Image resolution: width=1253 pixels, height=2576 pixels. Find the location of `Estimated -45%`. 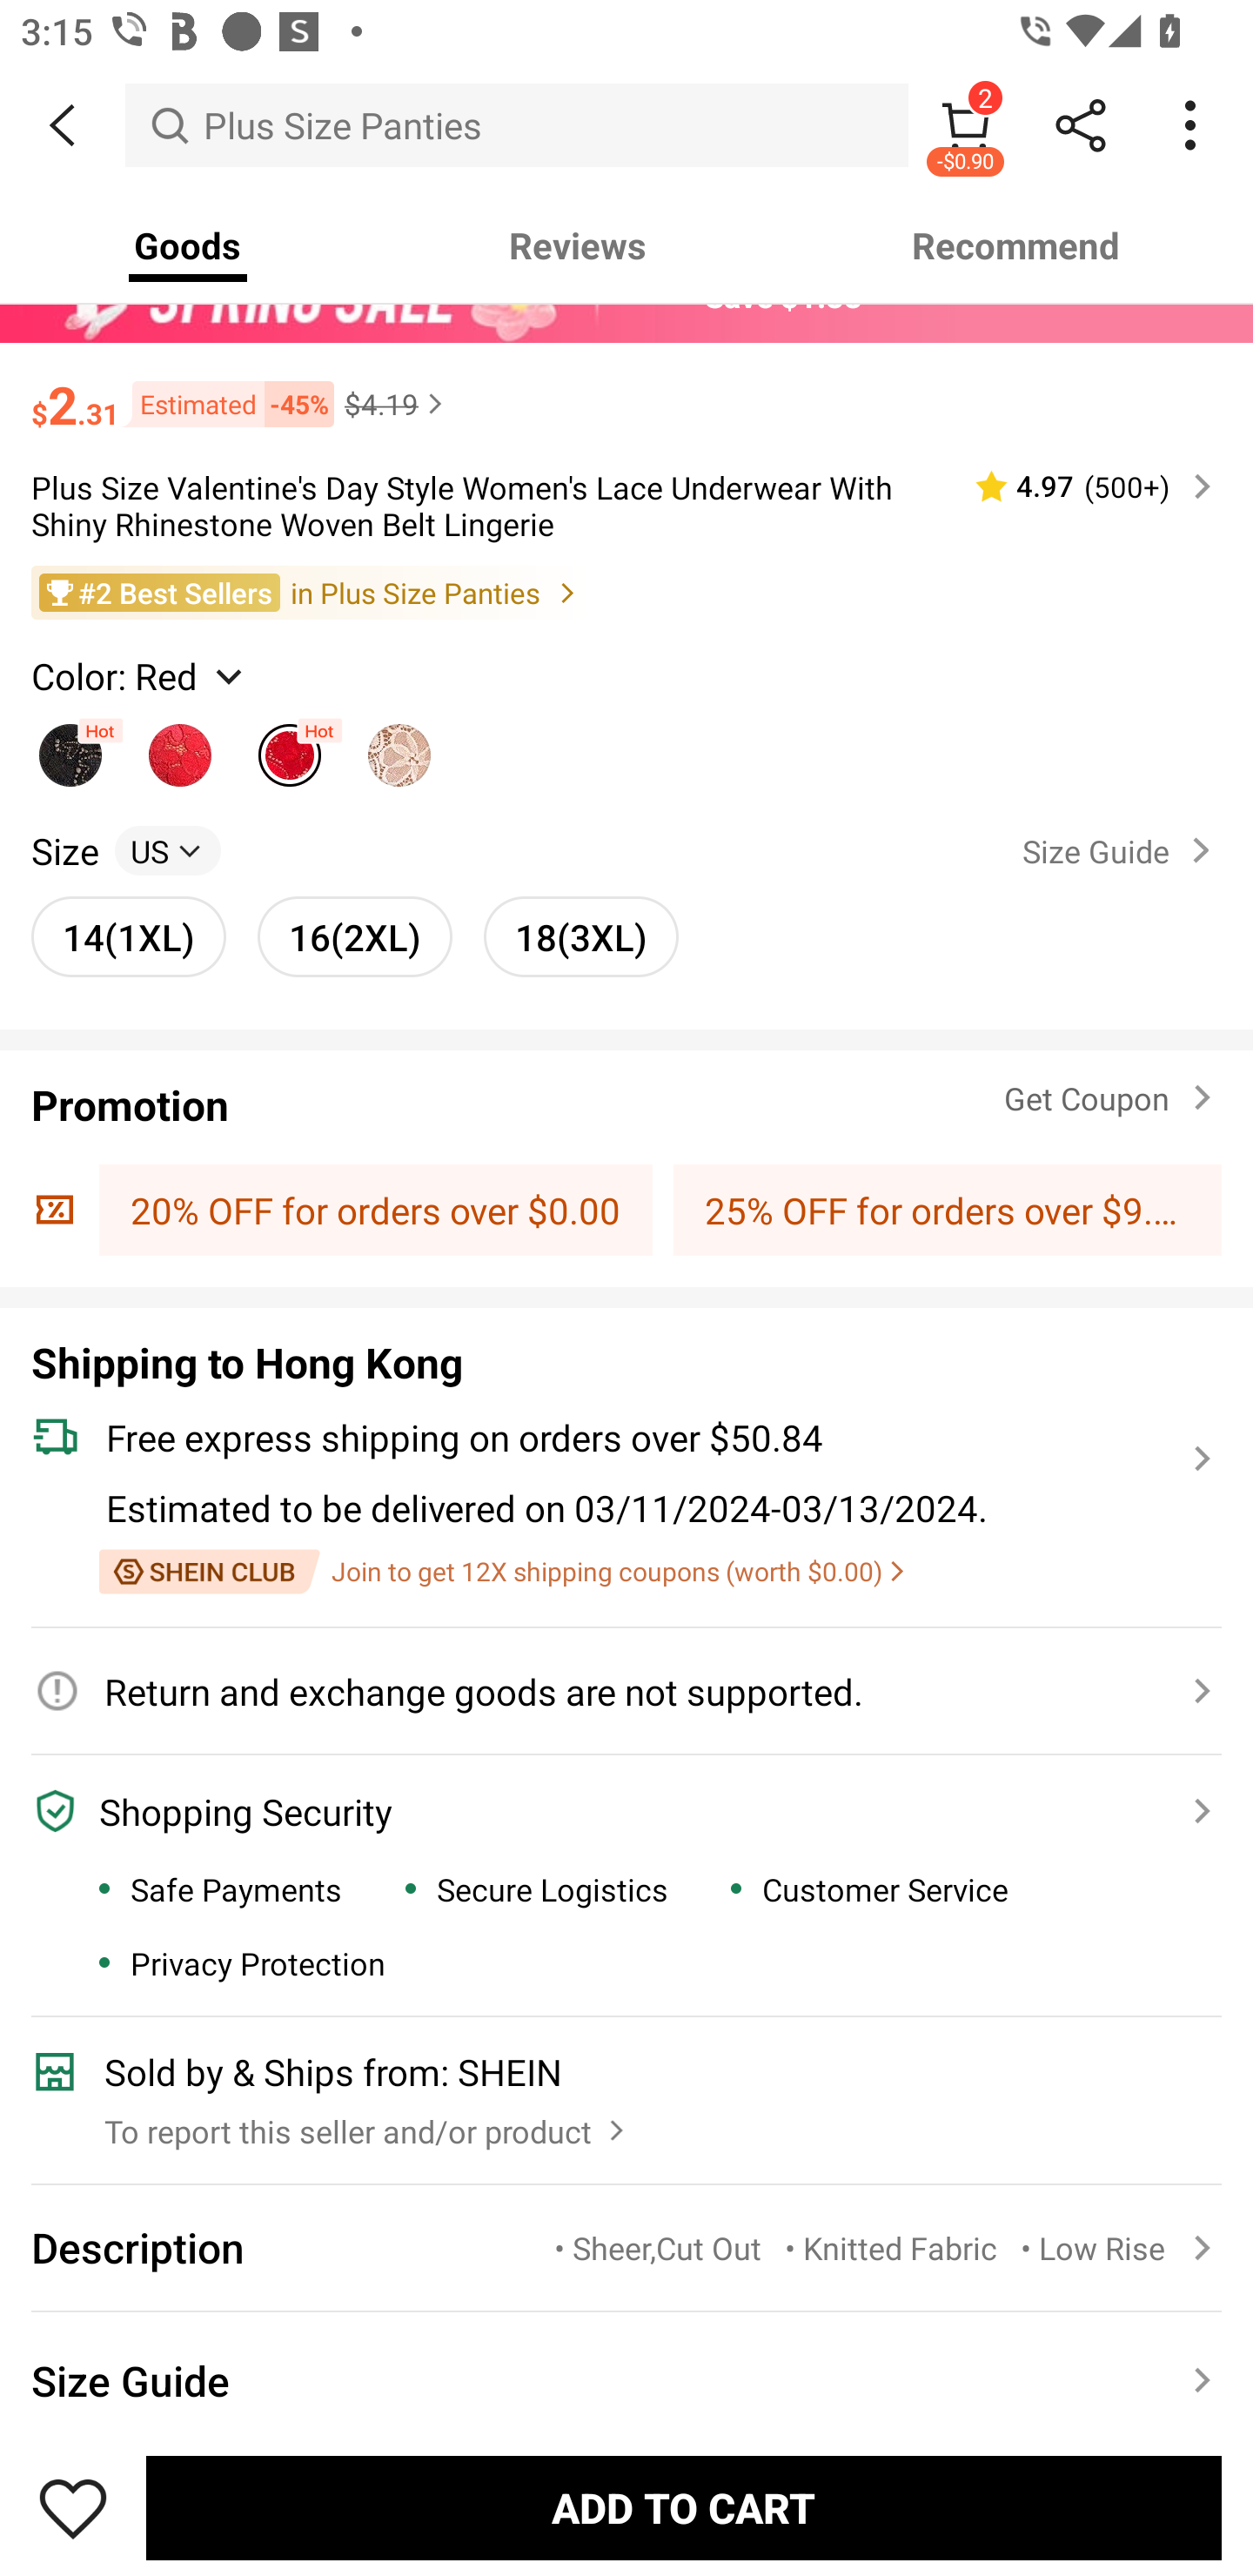

Estimated -45% is located at coordinates (226, 404).